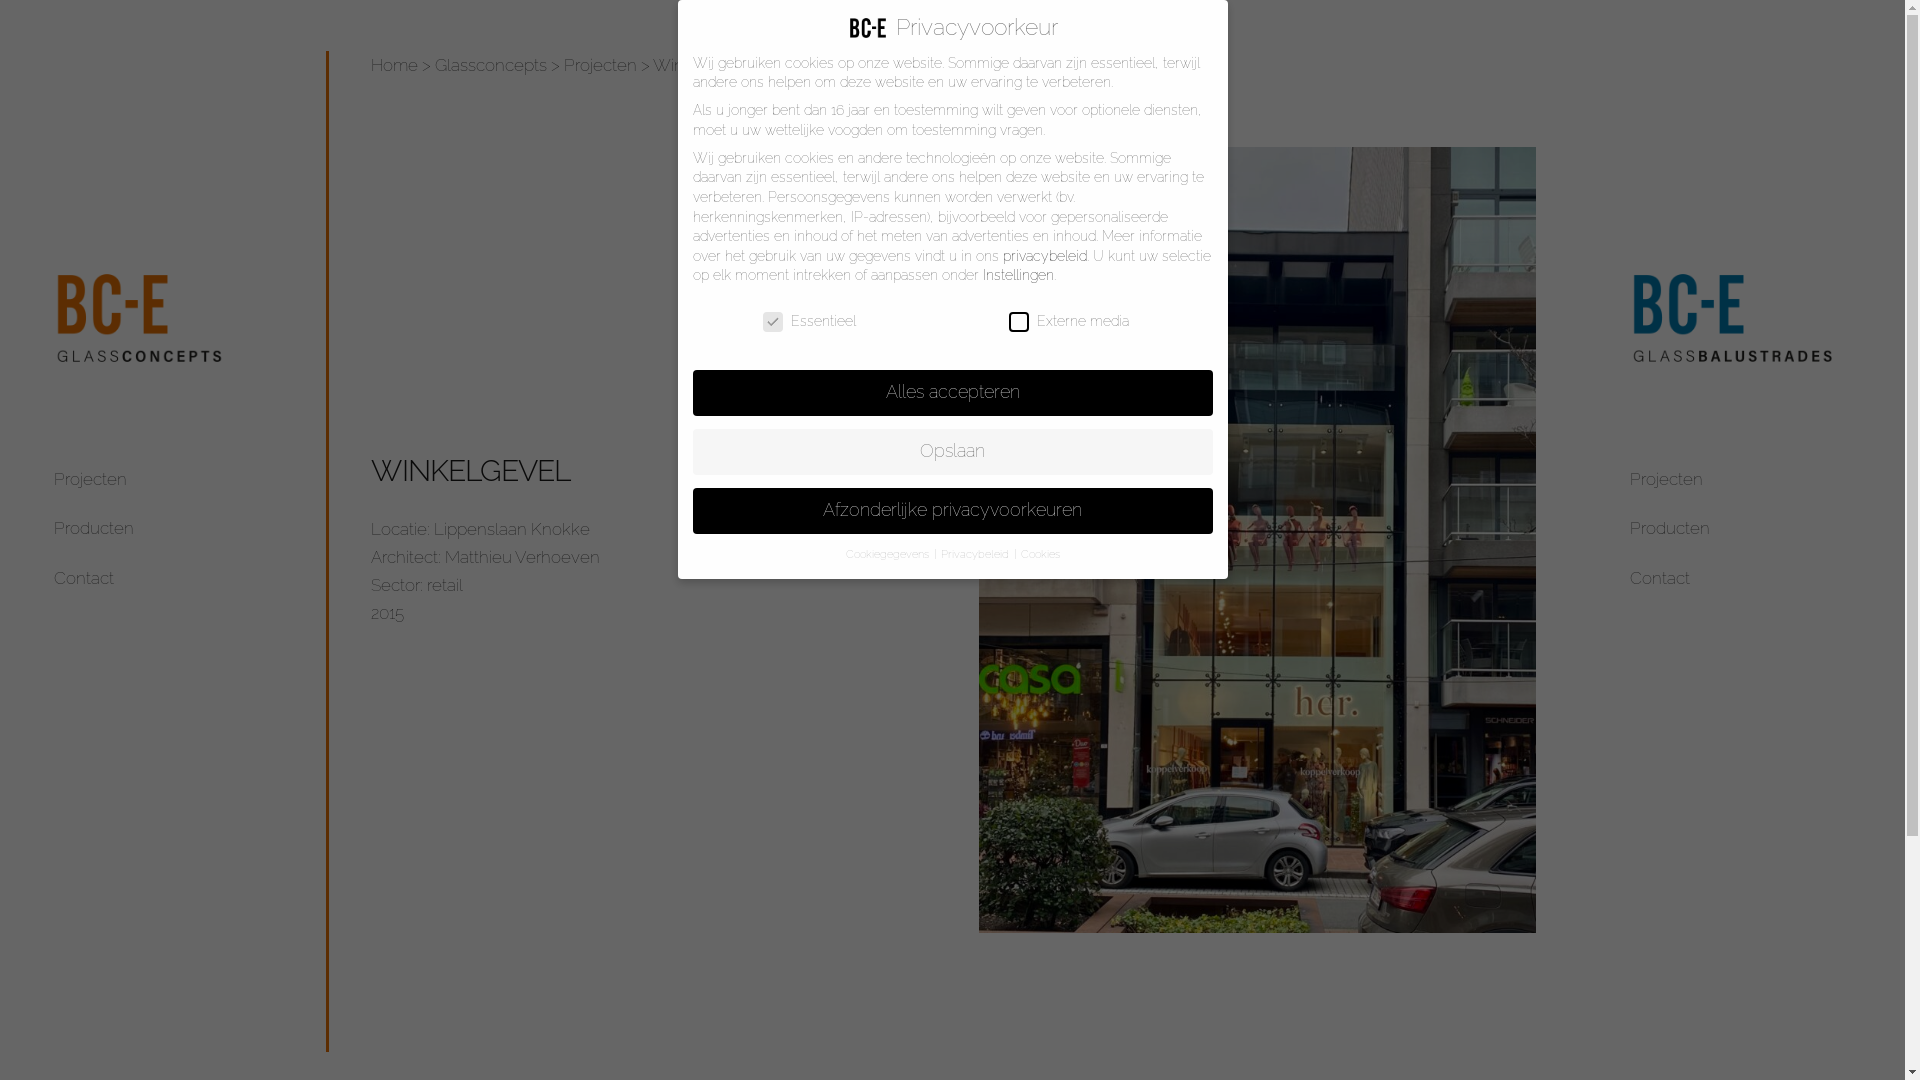 The image size is (1920, 1080). What do you see at coordinates (94, 528) in the screenshot?
I see `Producten` at bounding box center [94, 528].